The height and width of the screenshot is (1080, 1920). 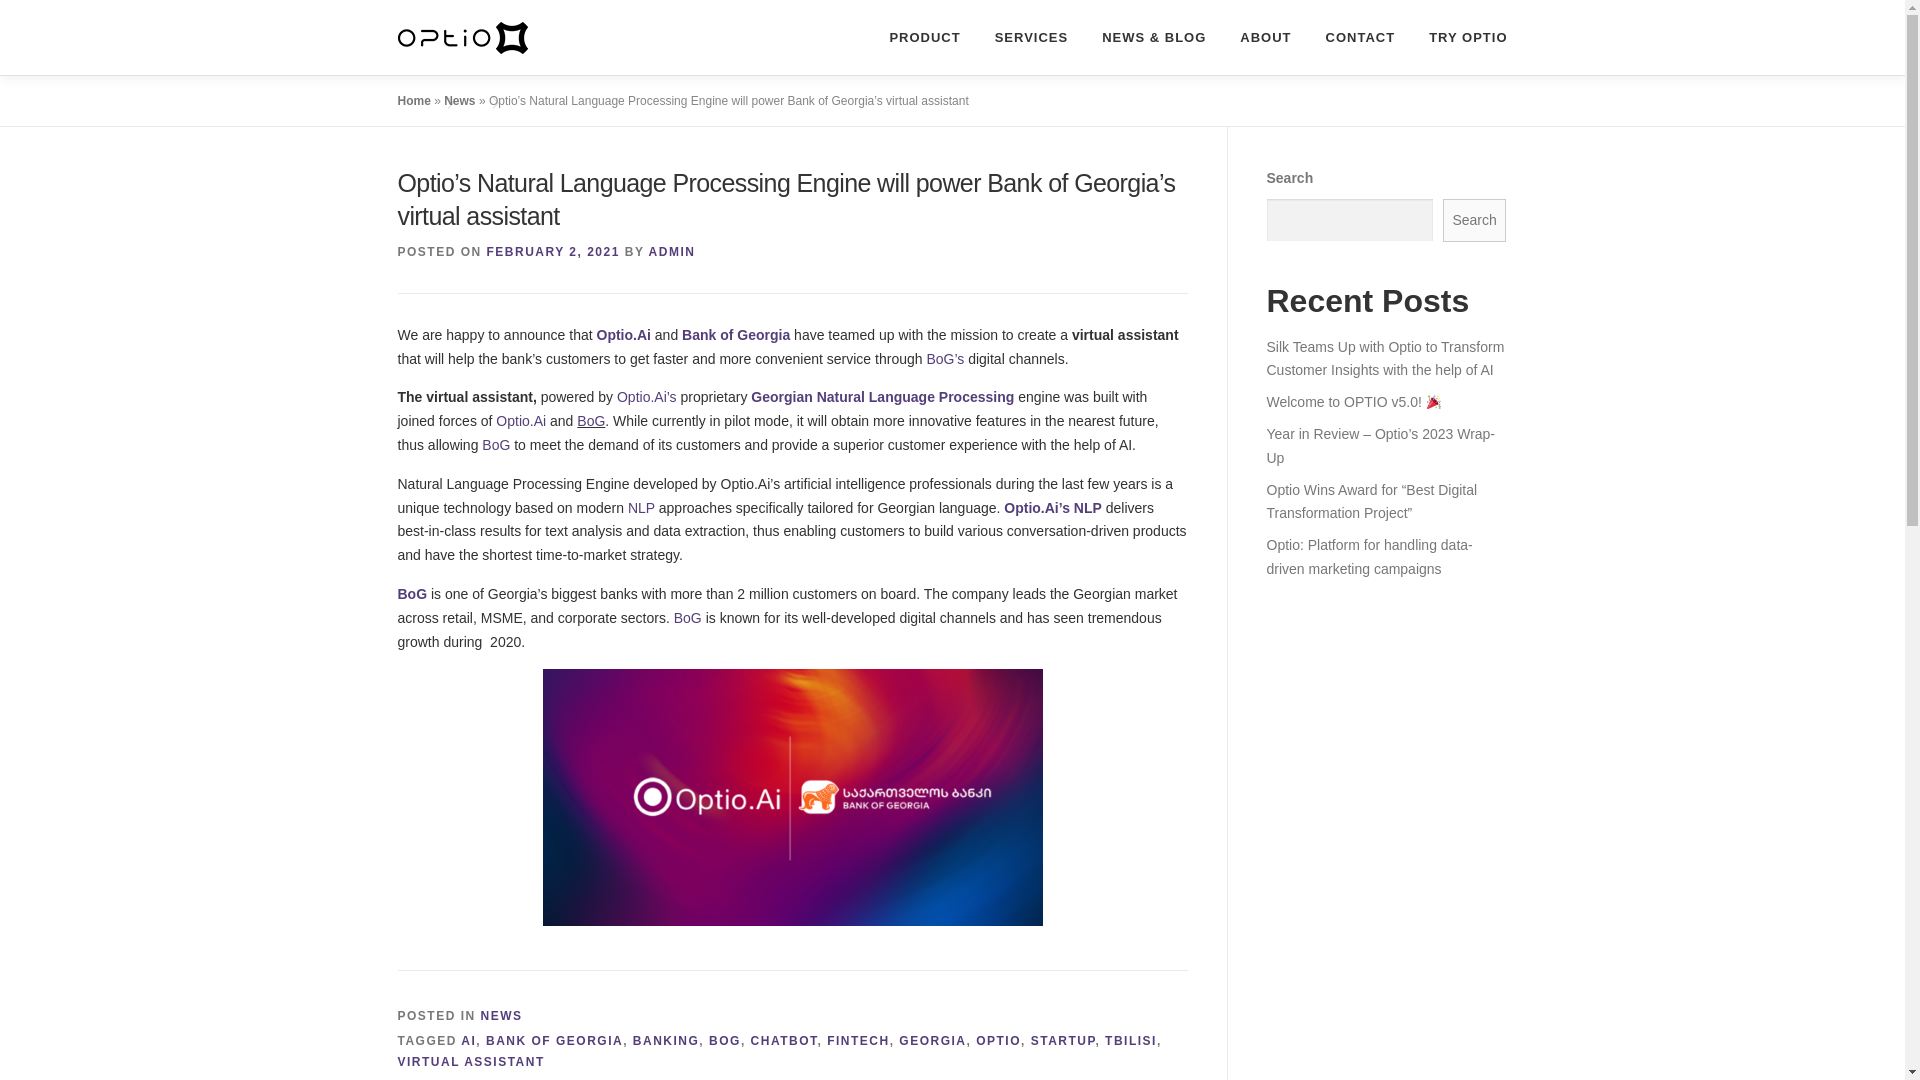 What do you see at coordinates (932, 1040) in the screenshot?
I see `GEORGIA` at bounding box center [932, 1040].